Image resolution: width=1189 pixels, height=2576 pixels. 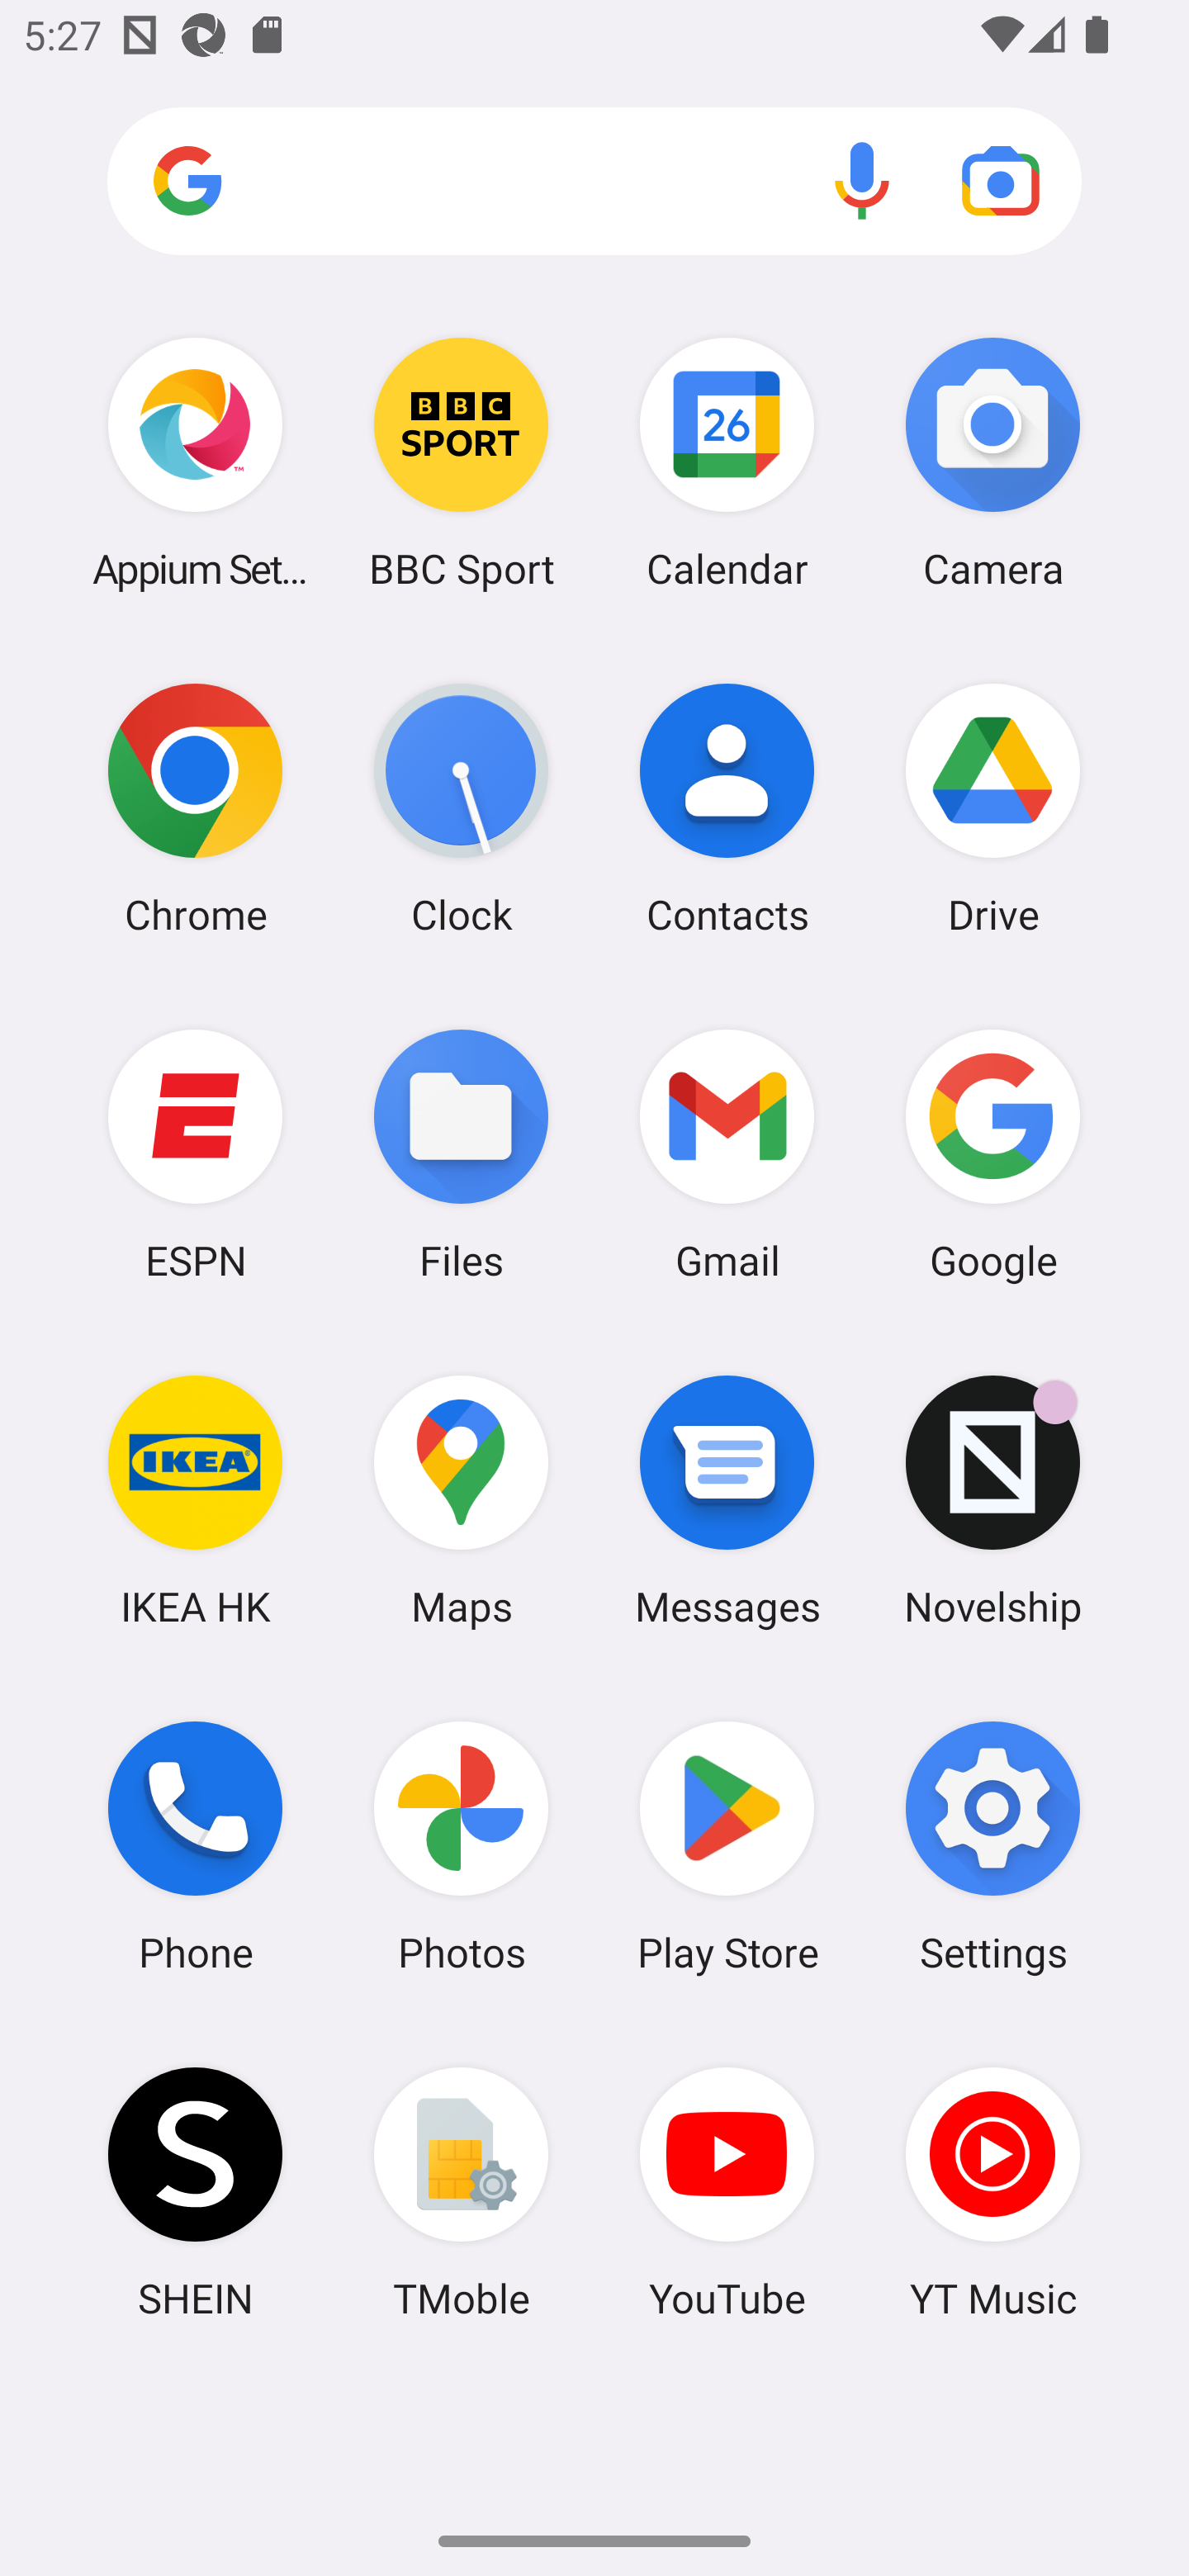 What do you see at coordinates (727, 1153) in the screenshot?
I see `Gmail` at bounding box center [727, 1153].